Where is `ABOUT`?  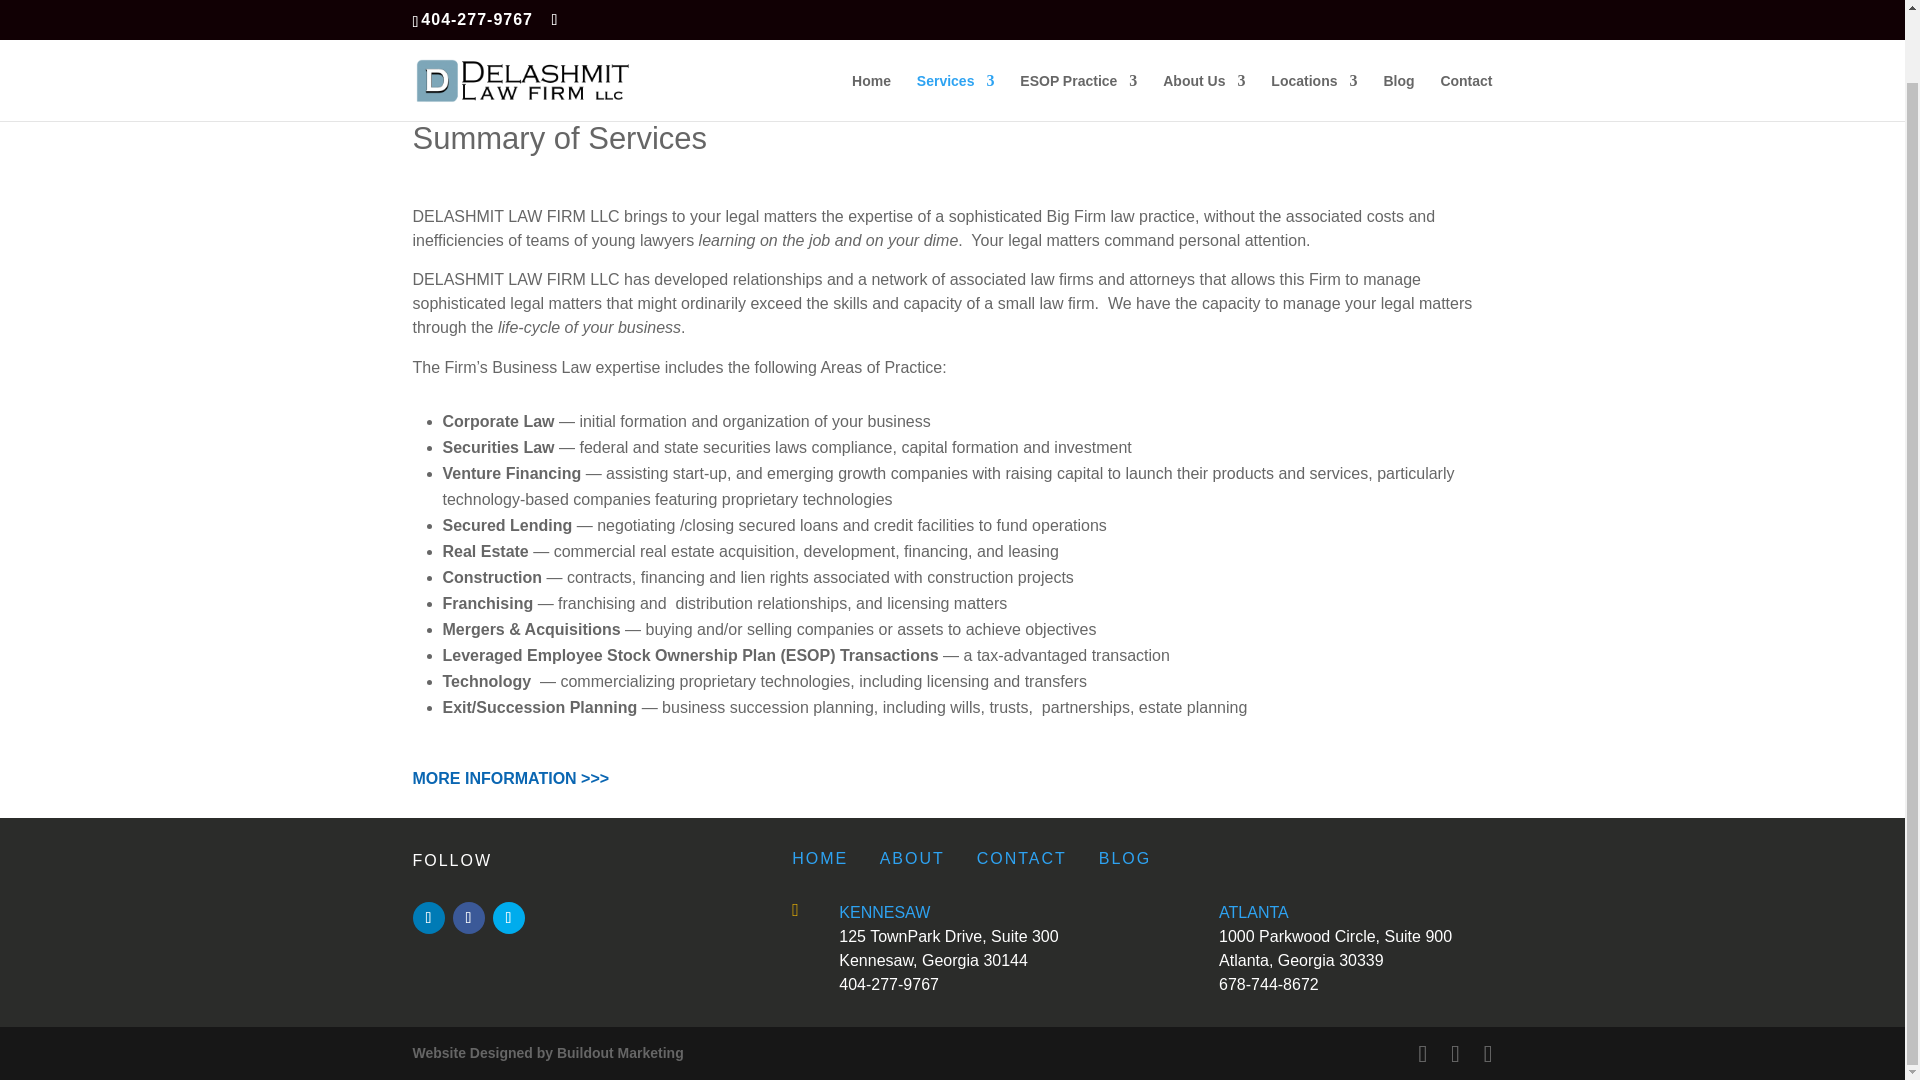 ABOUT is located at coordinates (912, 858).